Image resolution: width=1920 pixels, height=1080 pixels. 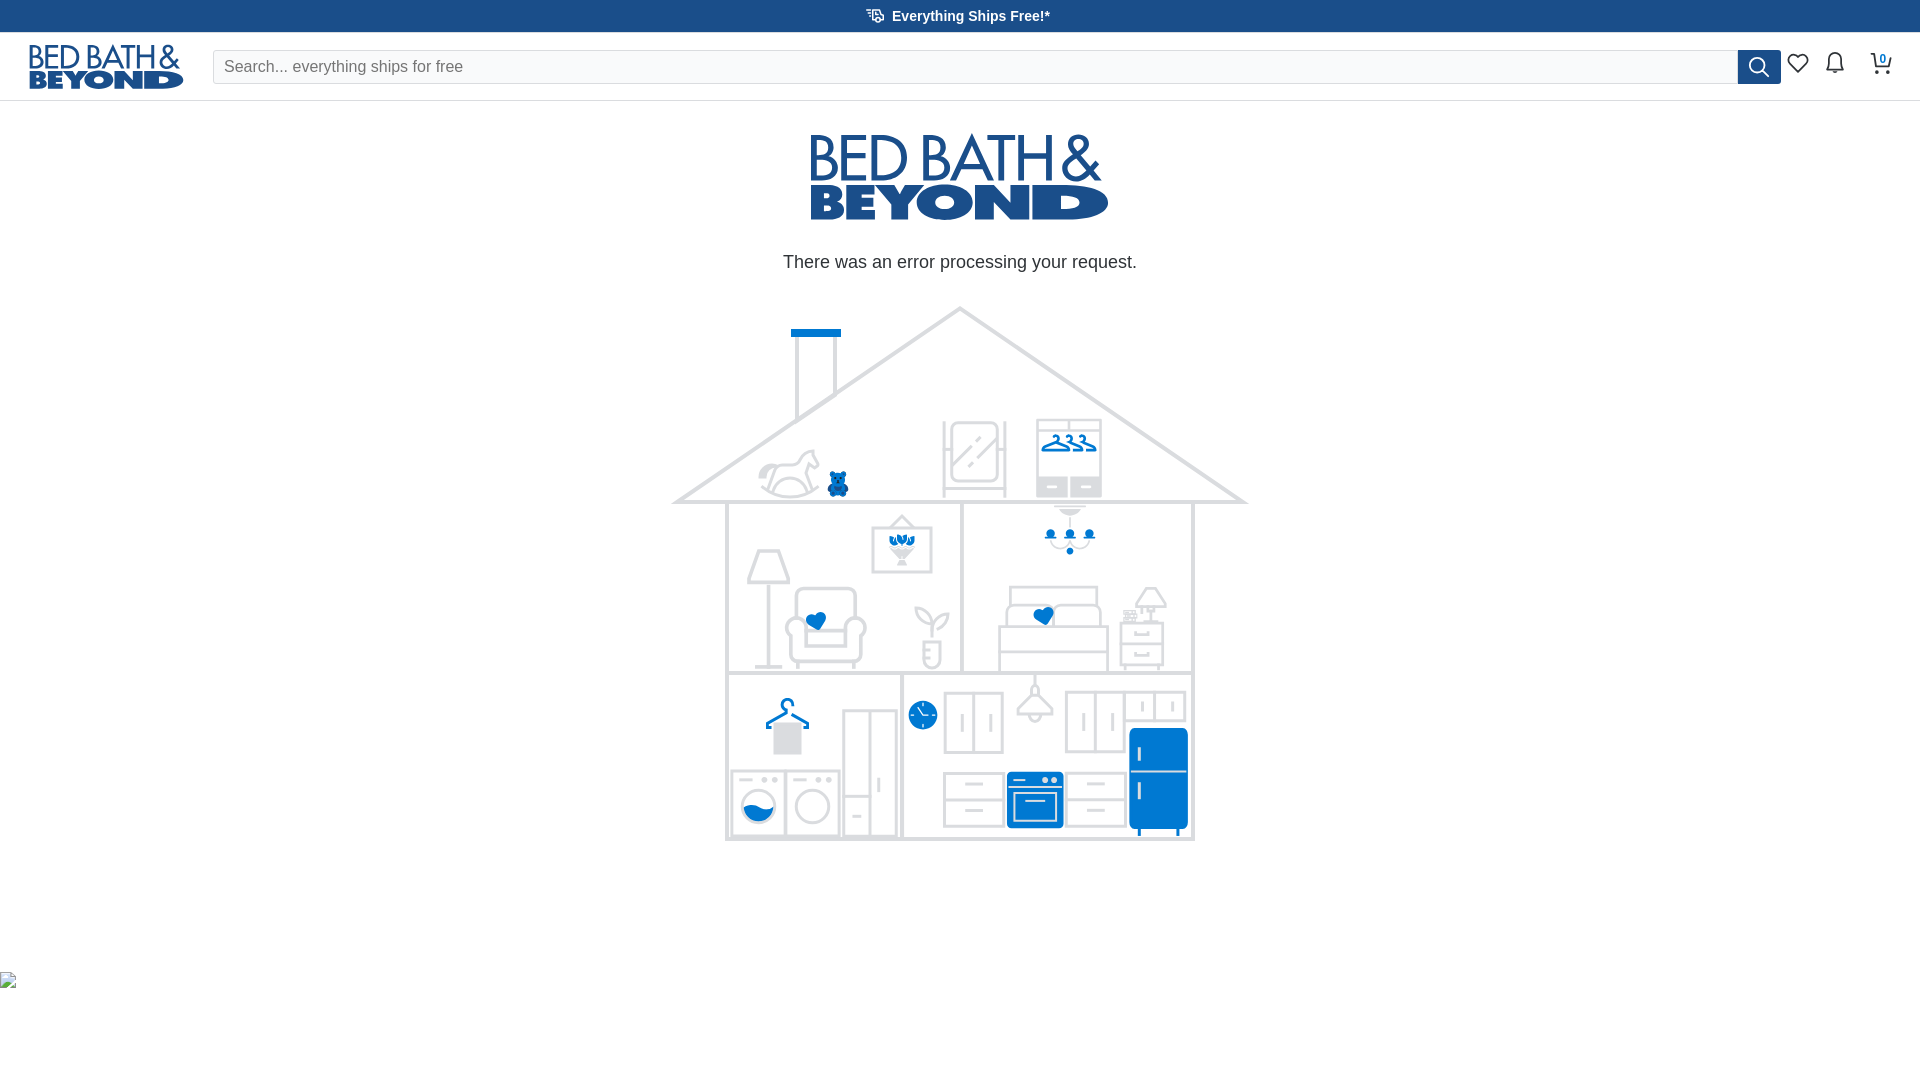 What do you see at coordinates (1798, 62) in the screenshot?
I see `Bell` at bounding box center [1798, 62].